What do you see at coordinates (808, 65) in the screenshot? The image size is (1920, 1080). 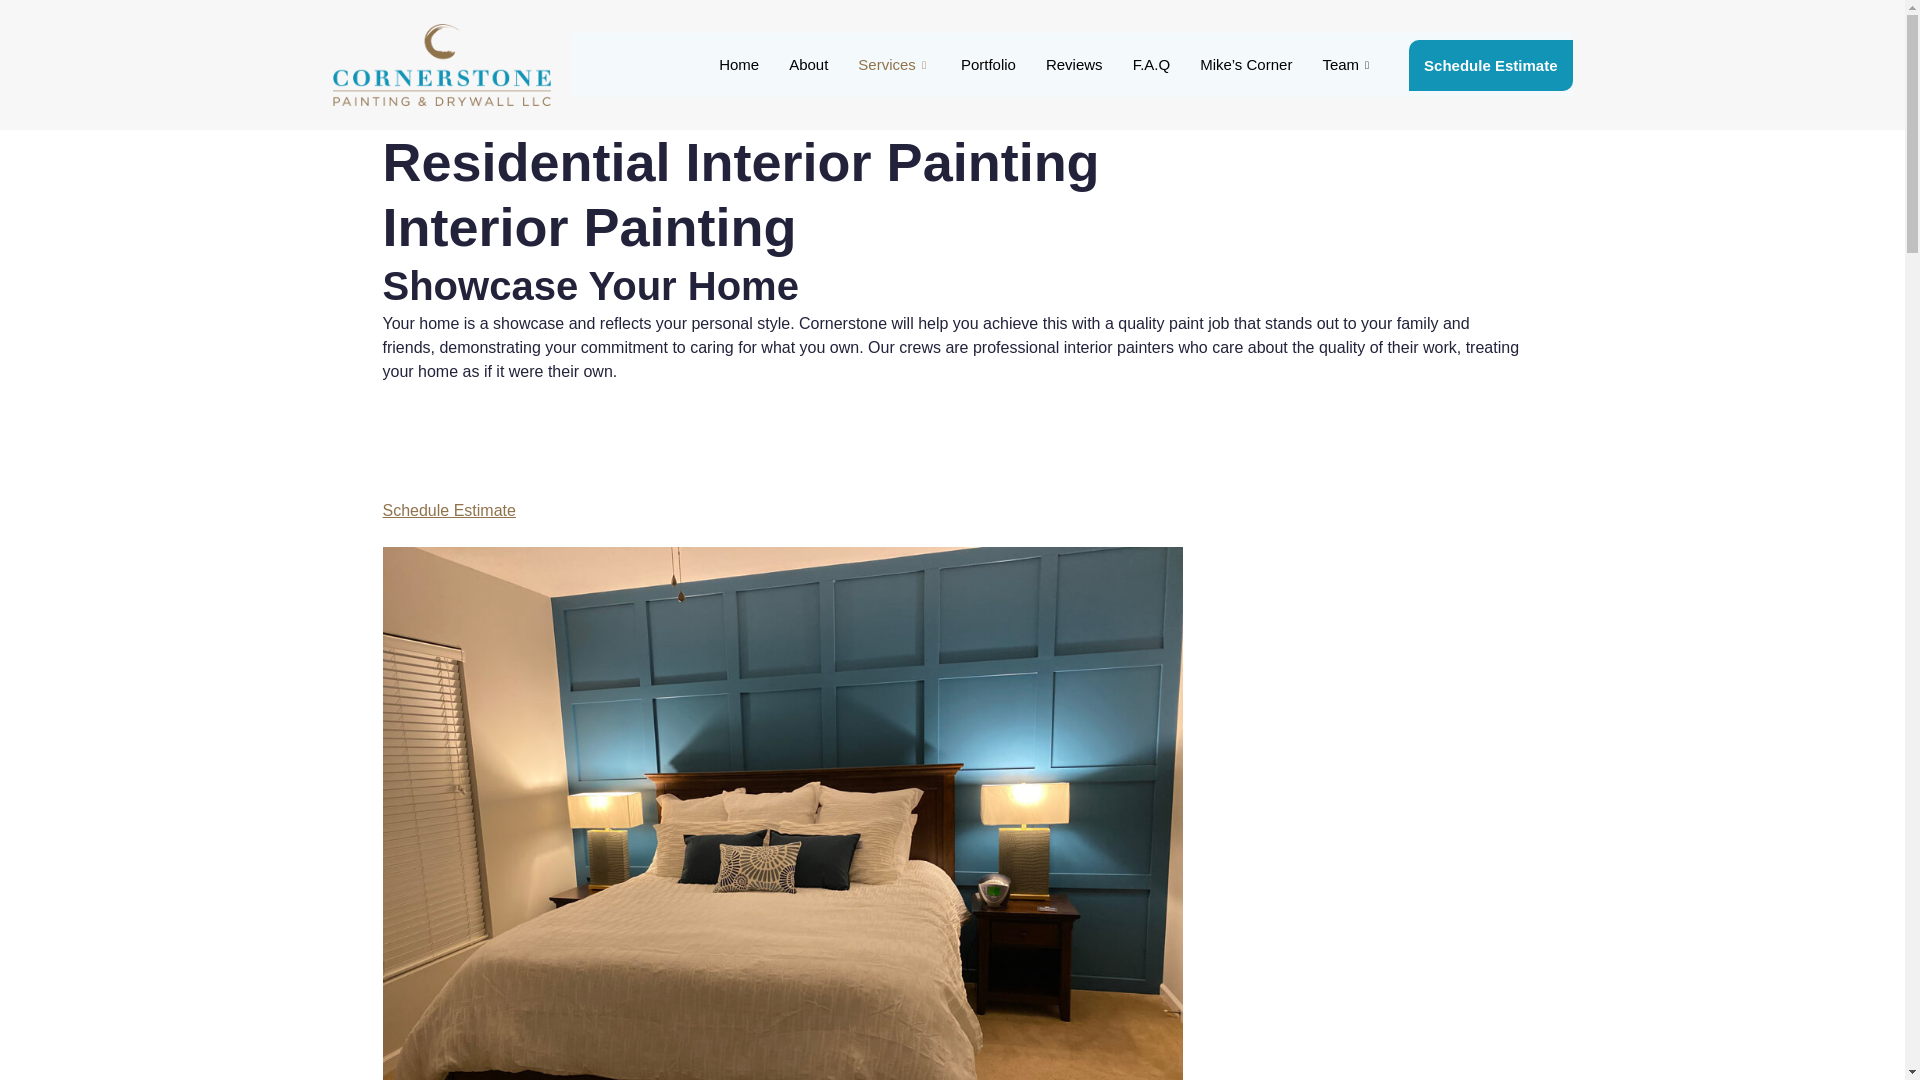 I see `About` at bounding box center [808, 65].